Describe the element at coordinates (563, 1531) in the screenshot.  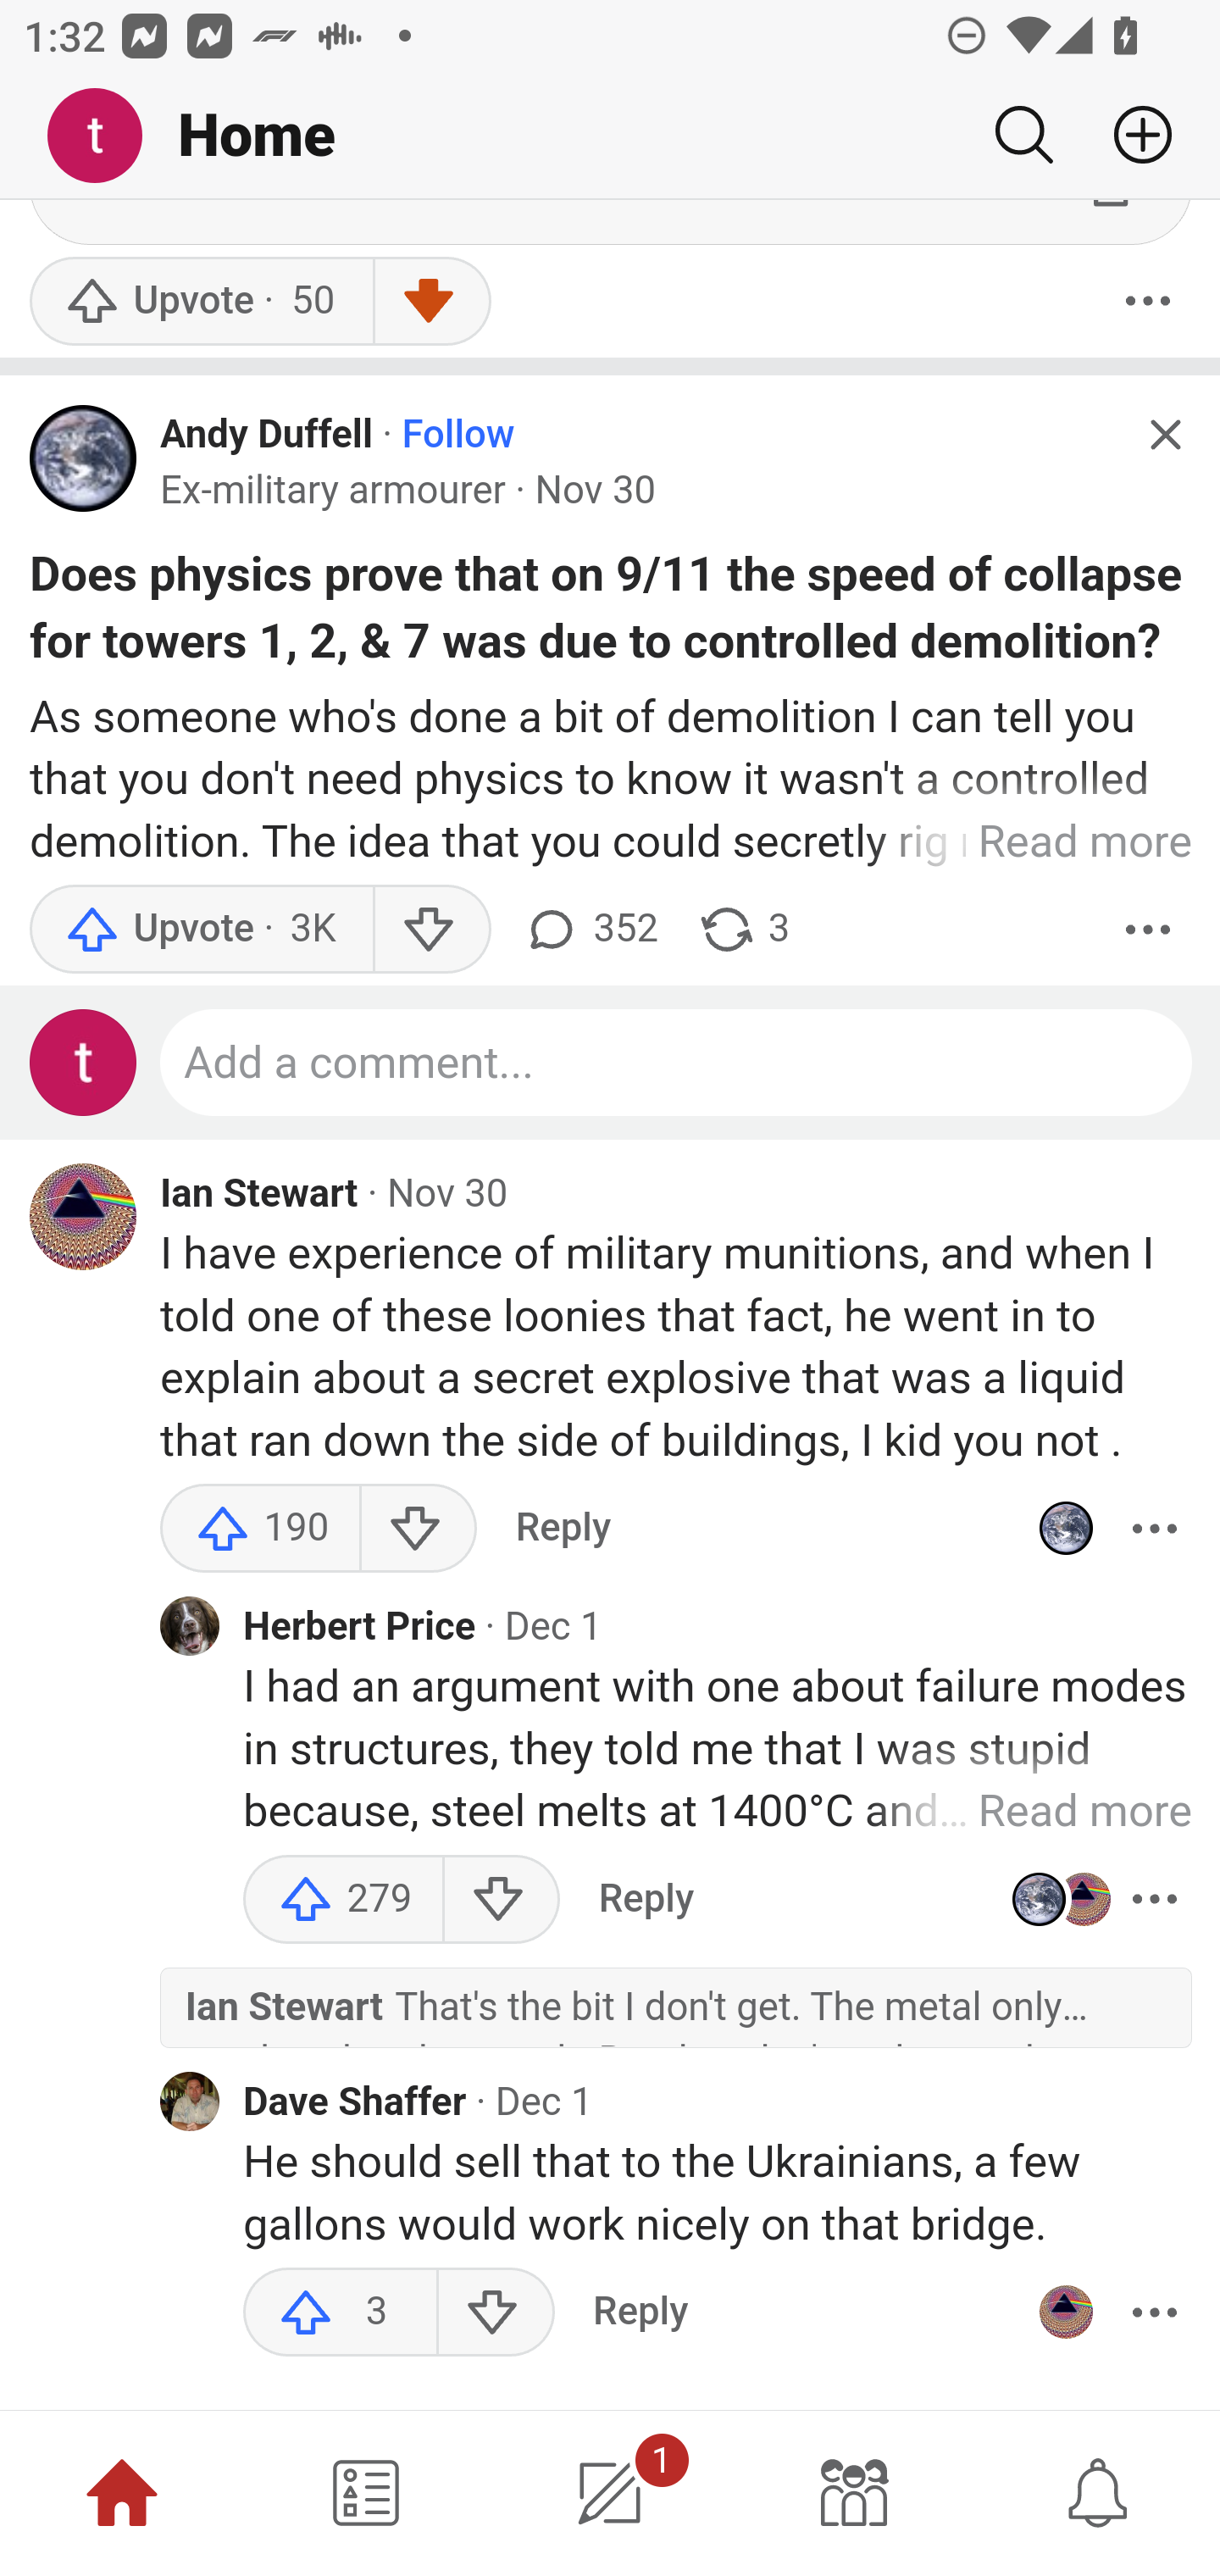
I see `Reply` at that location.